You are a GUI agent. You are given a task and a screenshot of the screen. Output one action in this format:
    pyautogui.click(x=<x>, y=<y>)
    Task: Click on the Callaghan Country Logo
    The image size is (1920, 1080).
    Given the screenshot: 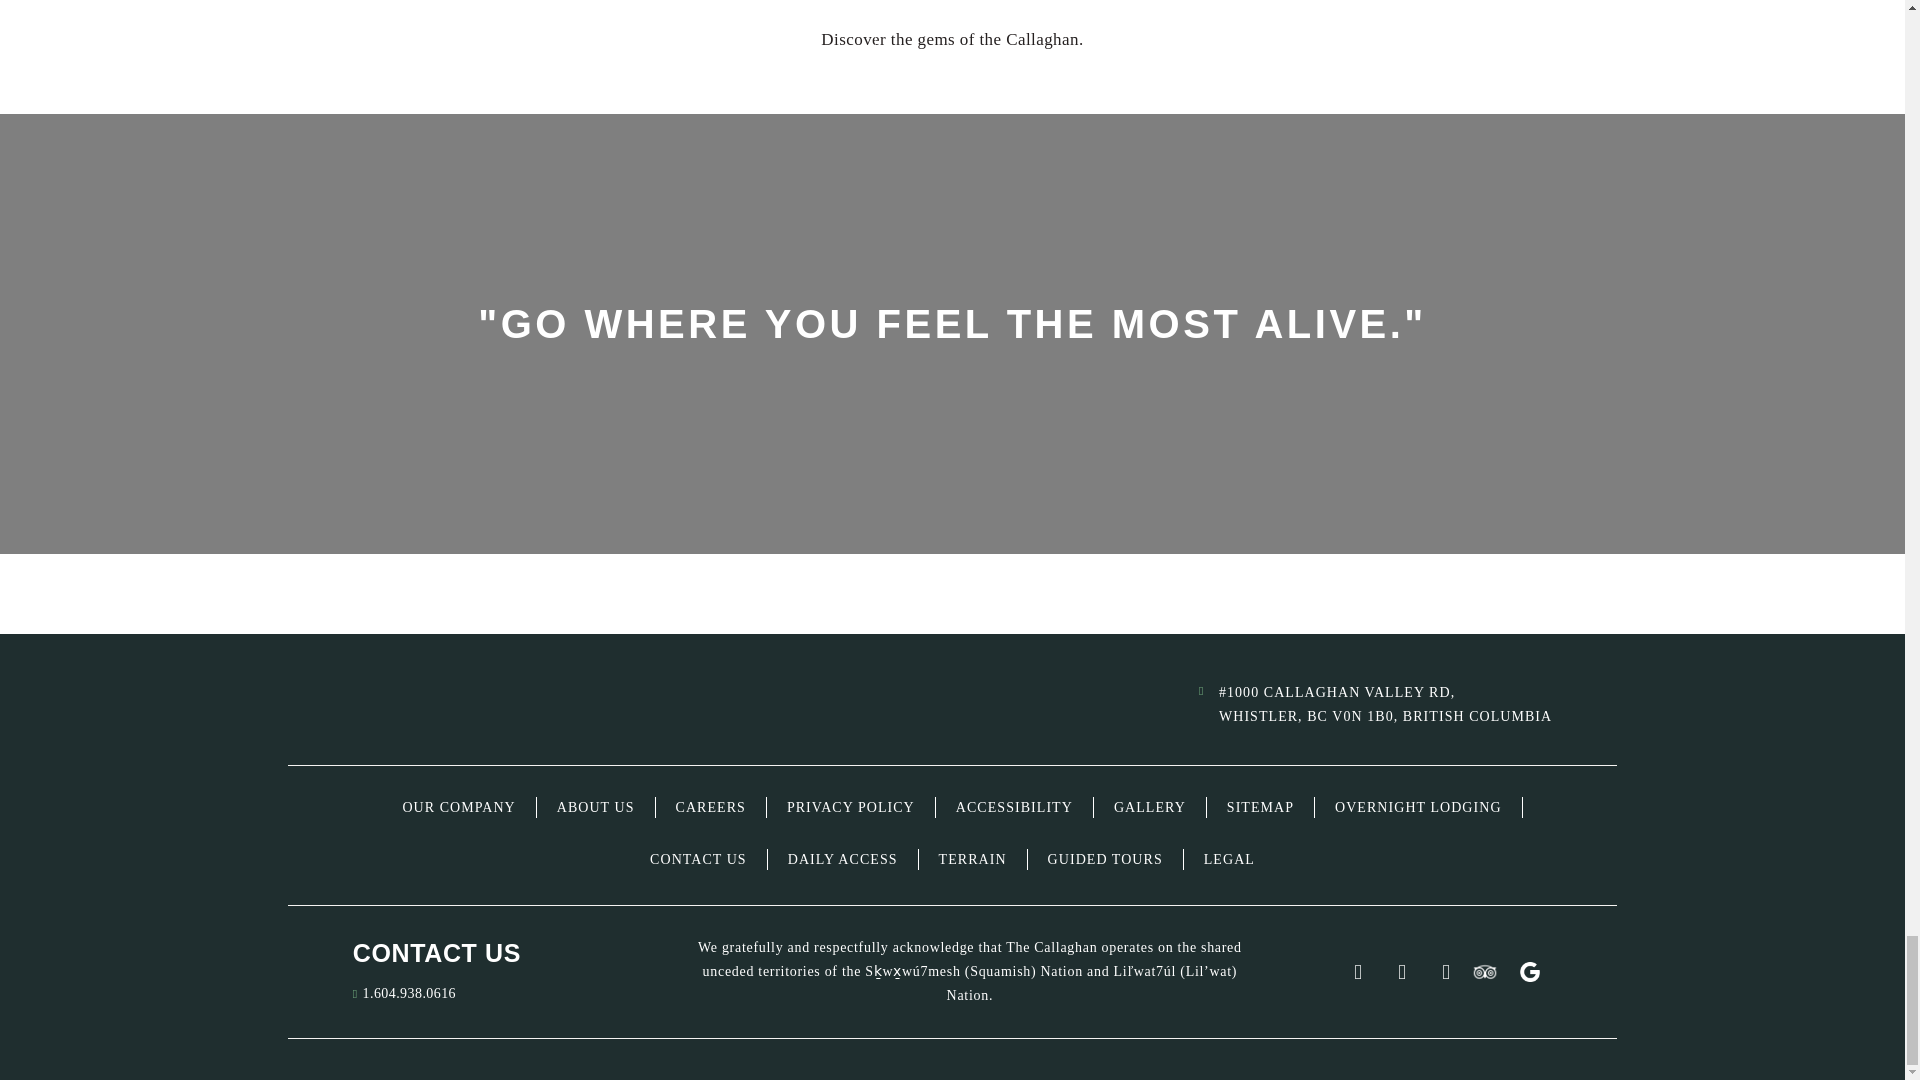 What is the action you would take?
    pyautogui.click(x=497, y=704)
    